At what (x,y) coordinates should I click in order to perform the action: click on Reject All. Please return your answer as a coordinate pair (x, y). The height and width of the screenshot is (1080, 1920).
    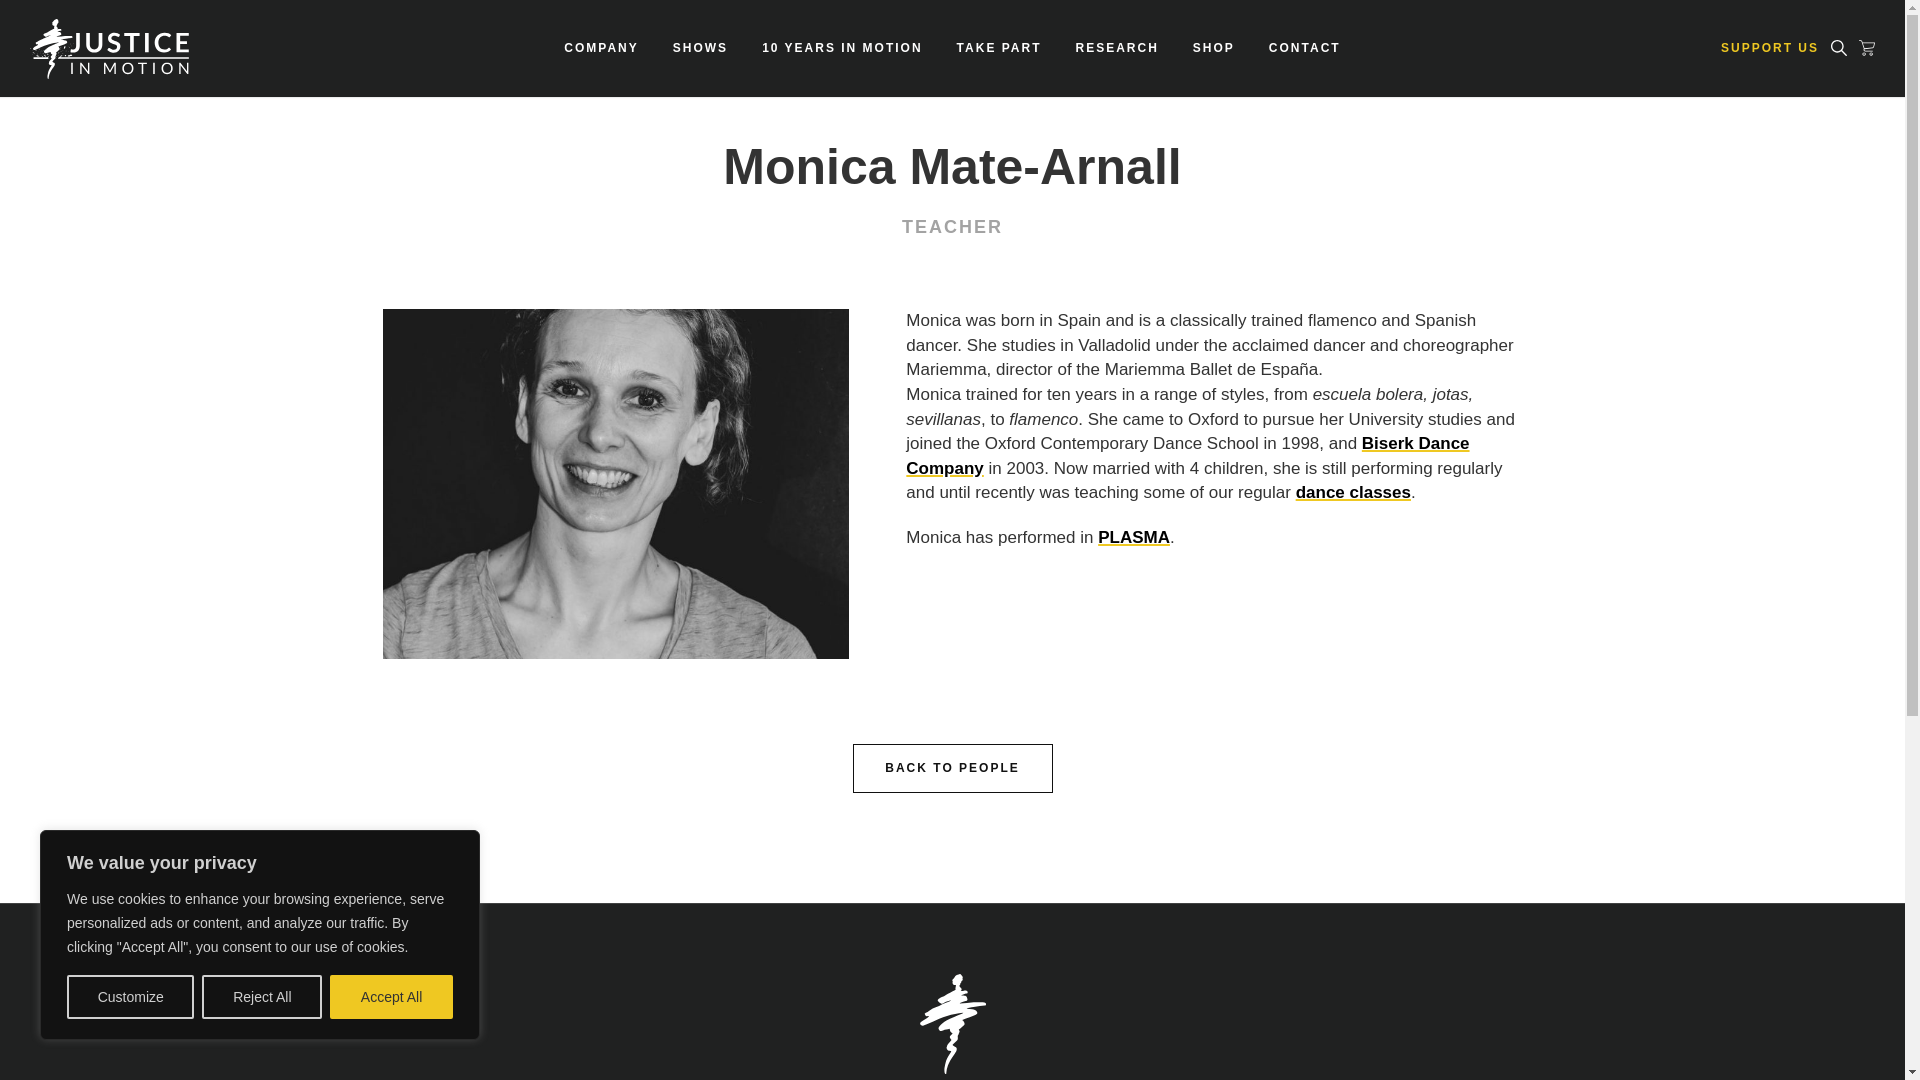
    Looking at the image, I should click on (262, 997).